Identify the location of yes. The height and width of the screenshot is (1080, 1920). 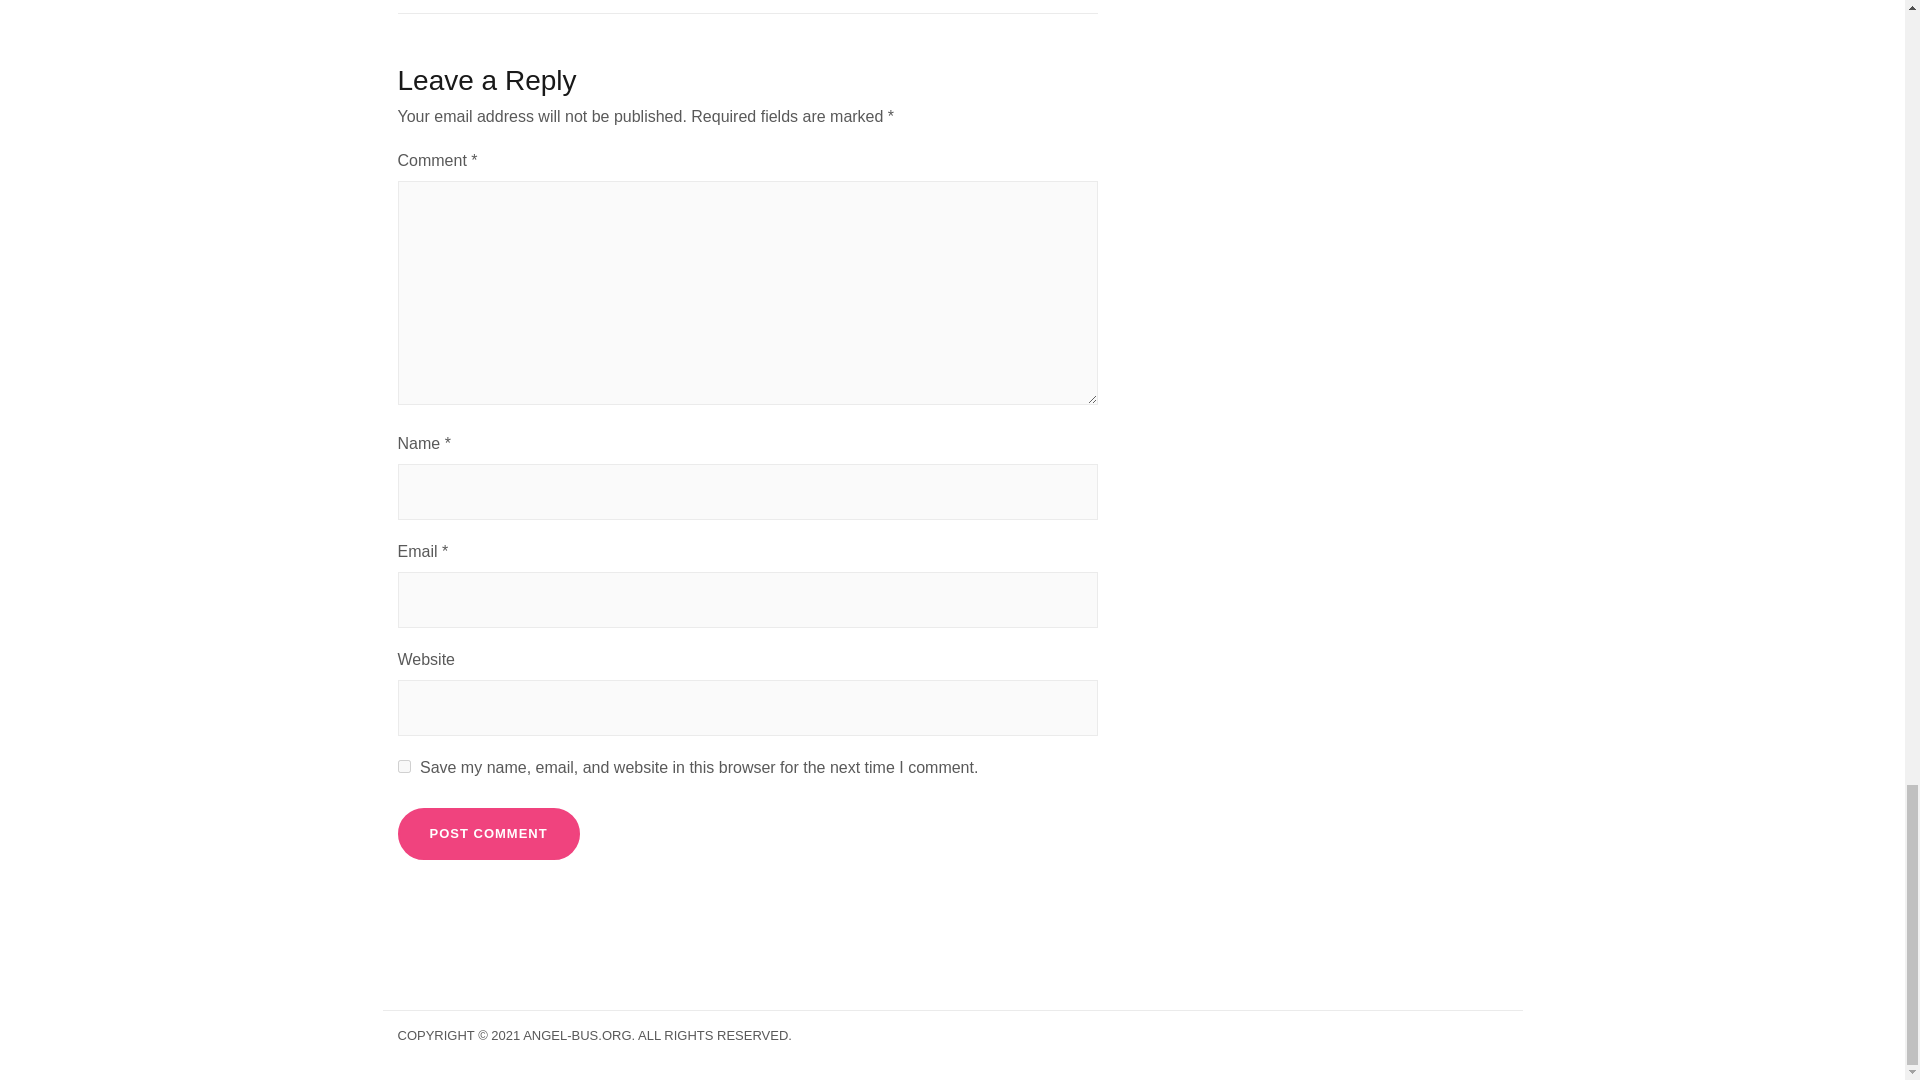
(404, 766).